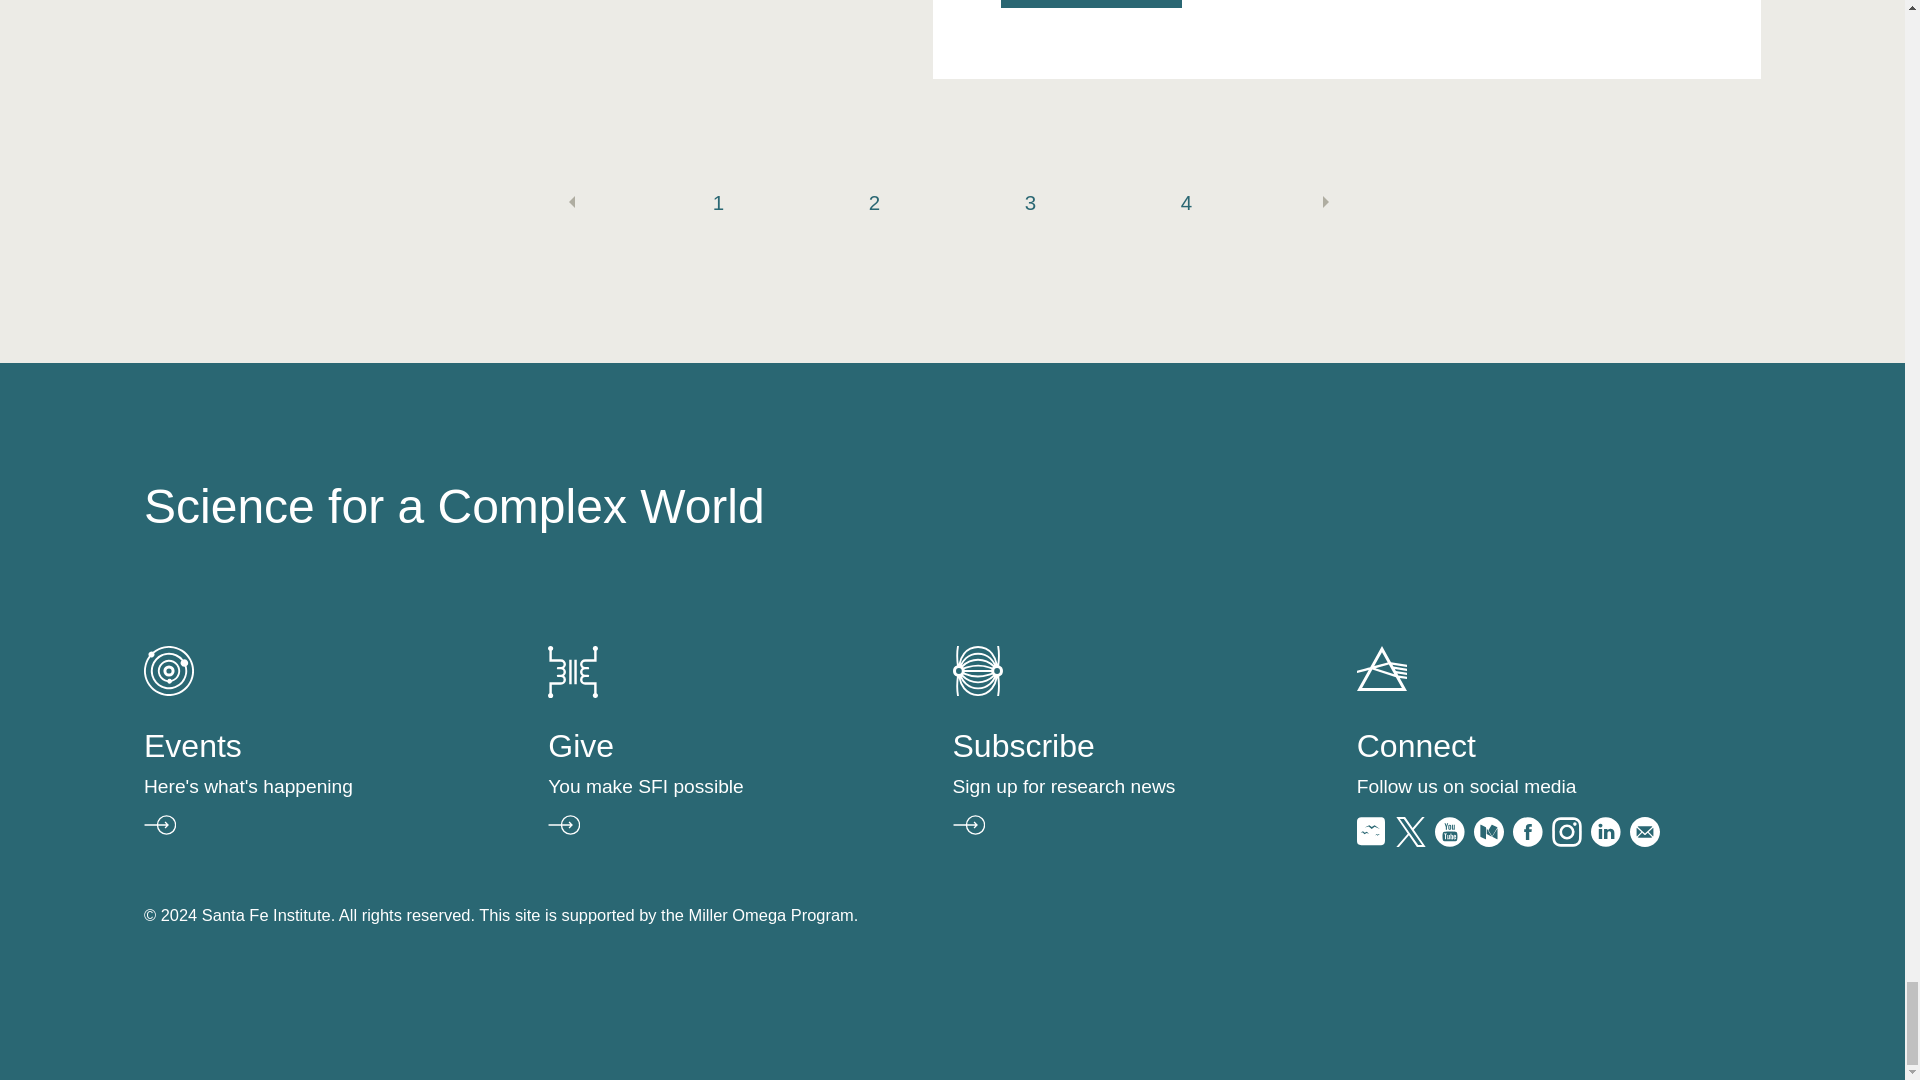 This screenshot has height=1080, width=1920. I want to click on contact, so click(1645, 840).